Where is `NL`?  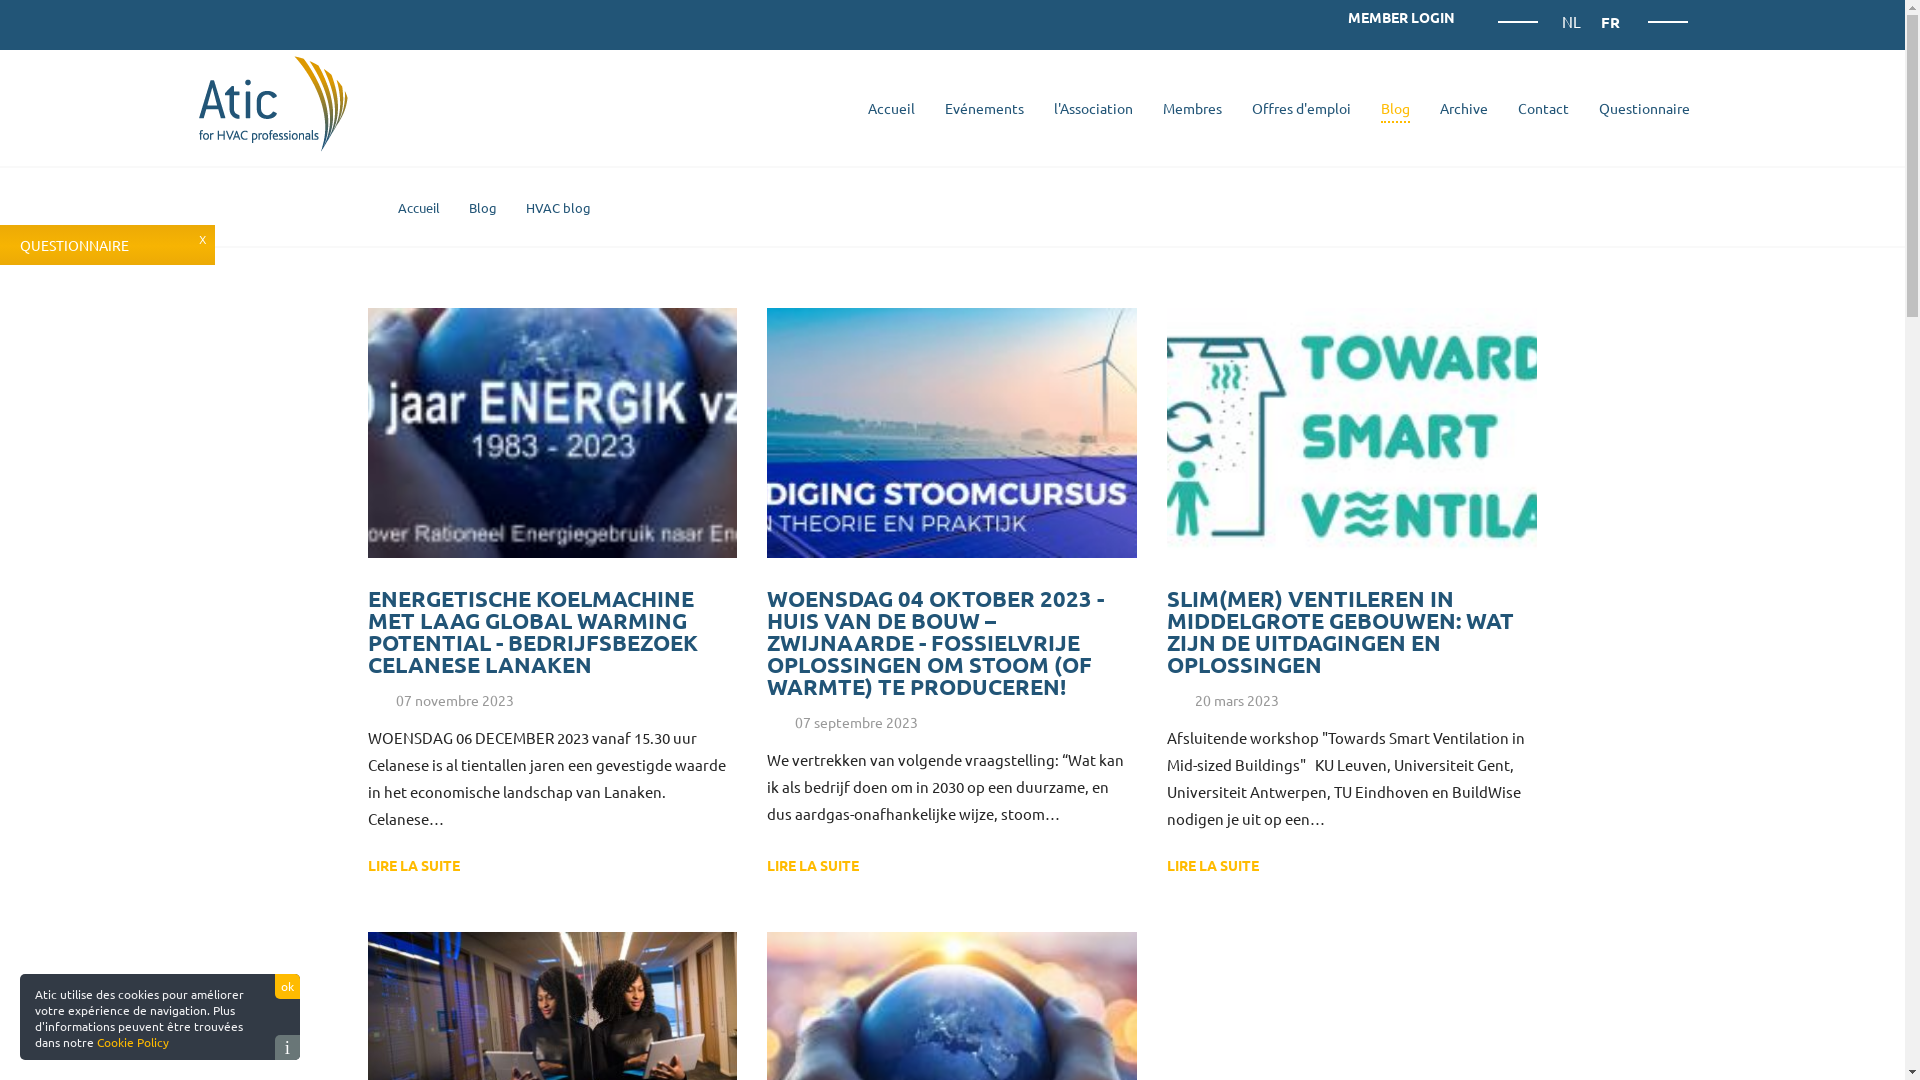
NL is located at coordinates (1573, 22).